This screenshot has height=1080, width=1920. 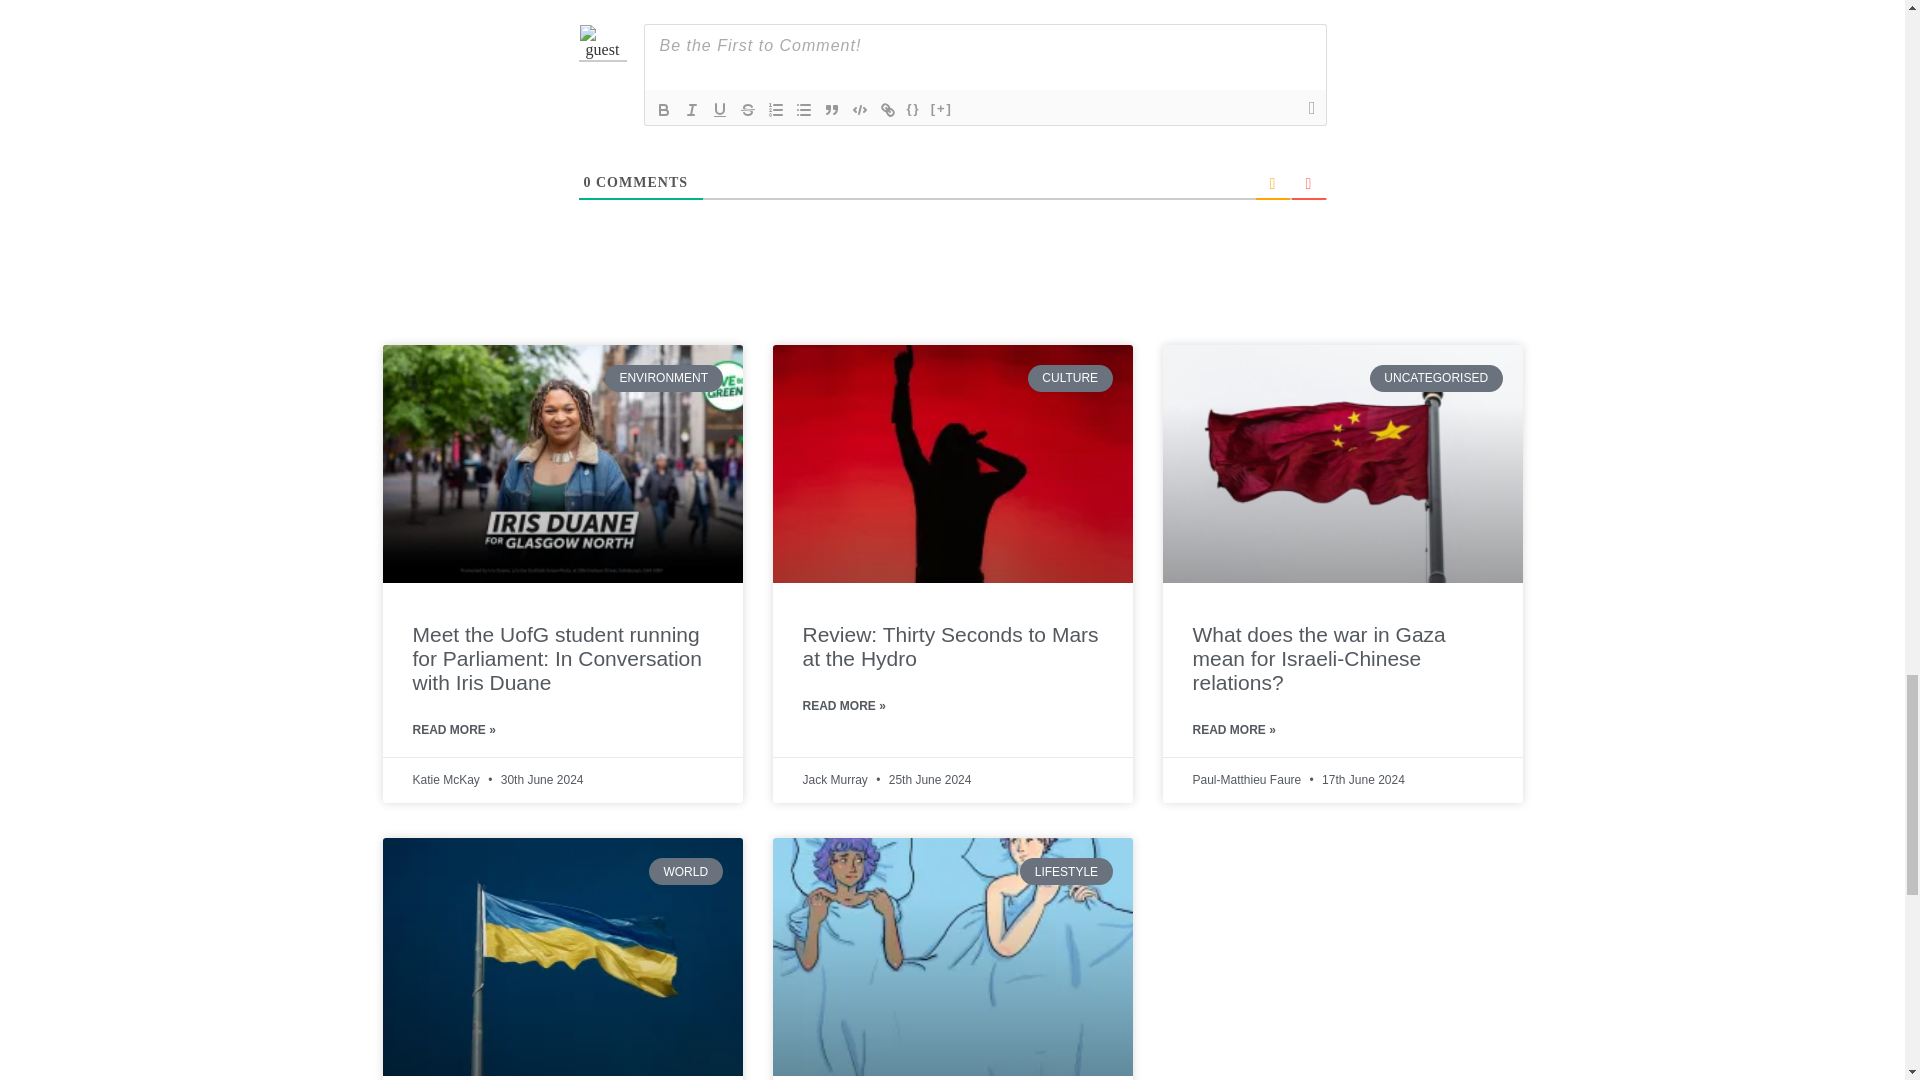 I want to click on Bold, so click(x=664, y=110).